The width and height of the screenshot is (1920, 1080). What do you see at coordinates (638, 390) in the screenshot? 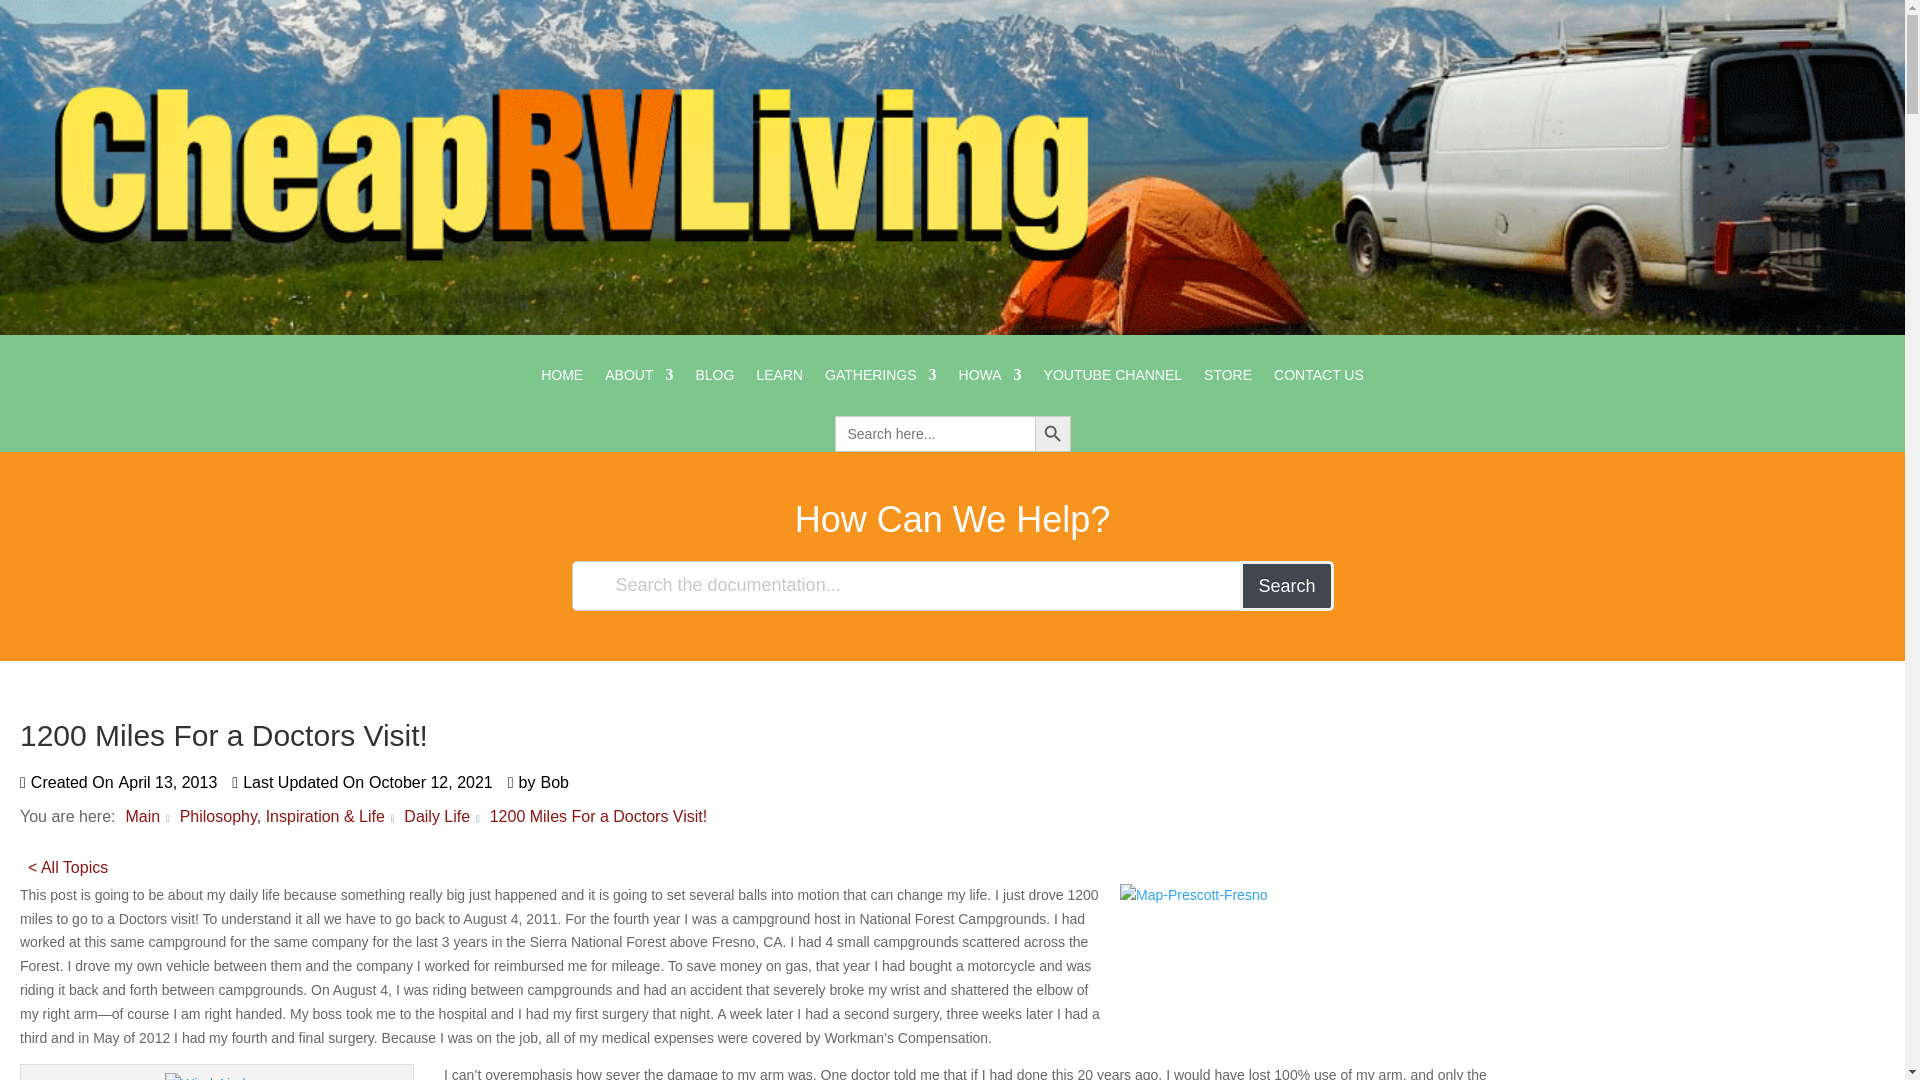
I see `ABOUT` at bounding box center [638, 390].